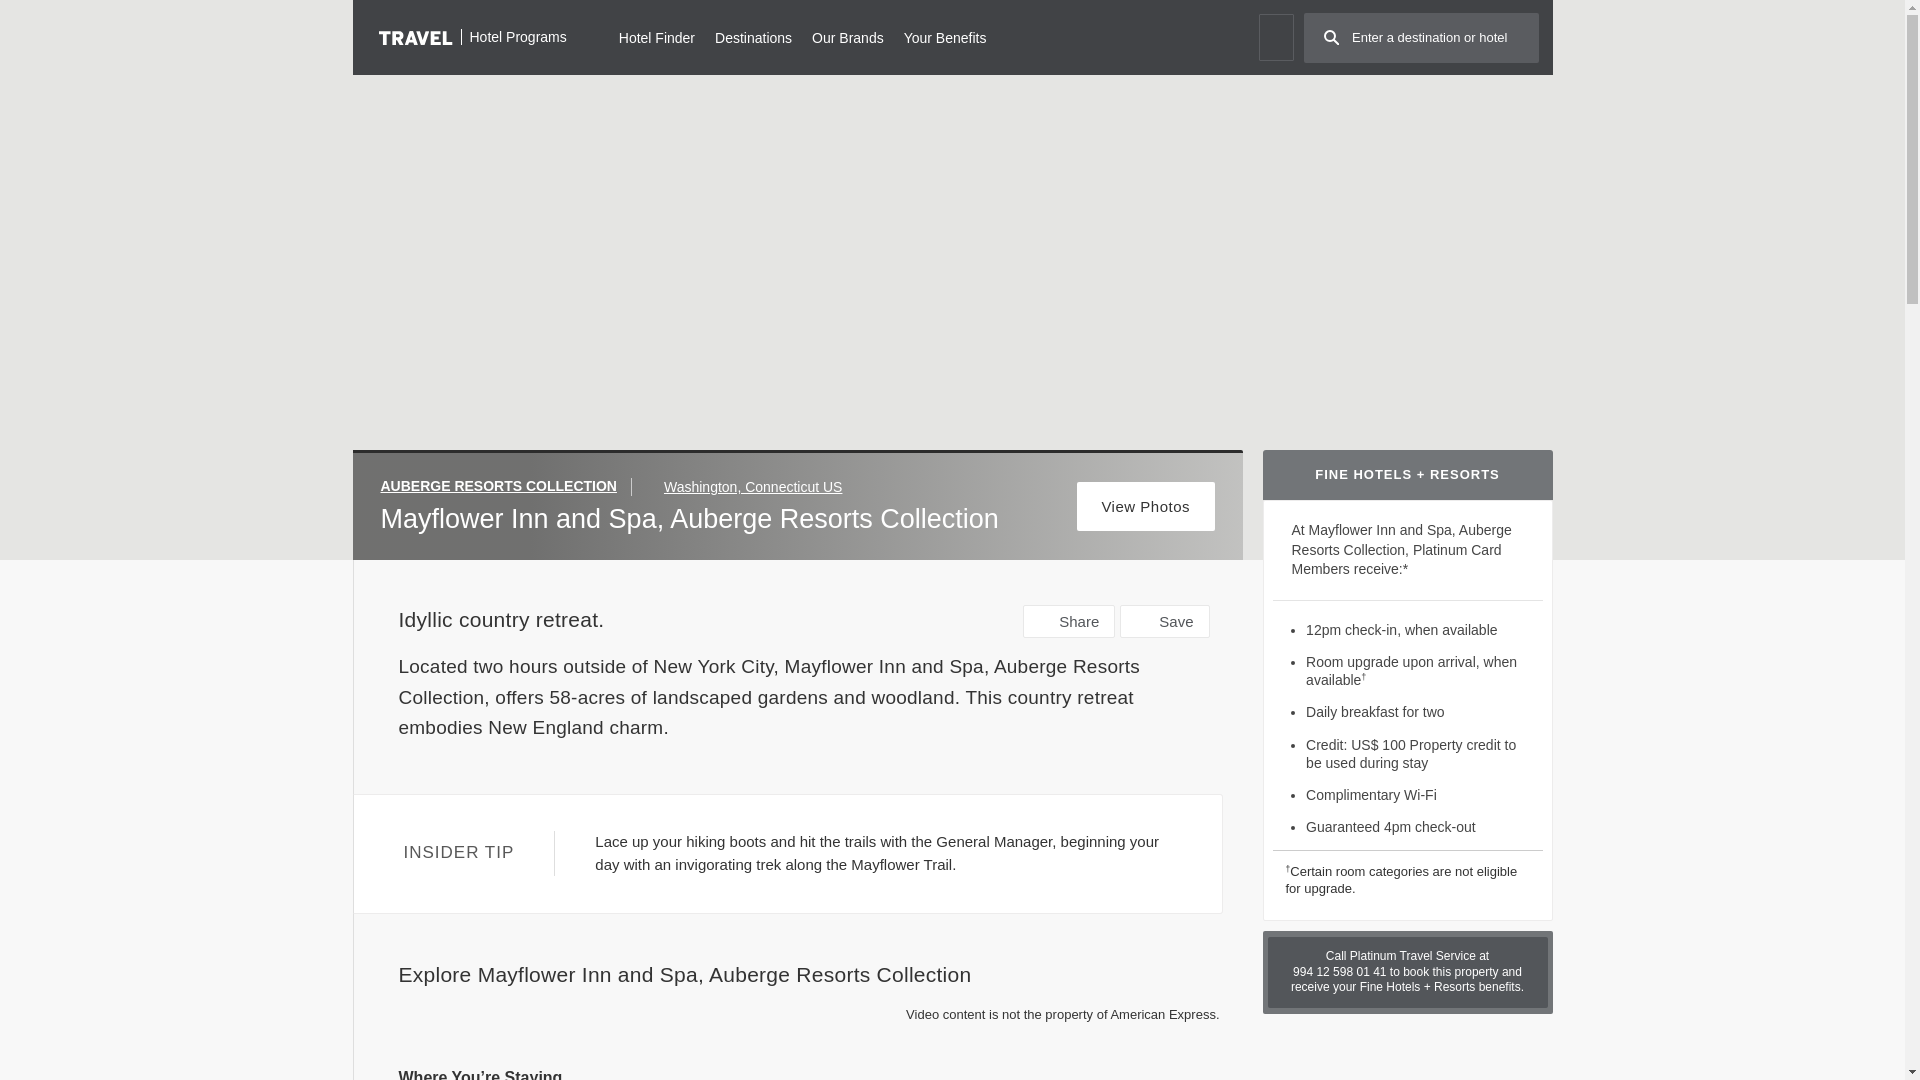 Image resolution: width=1920 pixels, height=1080 pixels. Describe the element at coordinates (472, 36) in the screenshot. I see `Hotel Programs` at that location.